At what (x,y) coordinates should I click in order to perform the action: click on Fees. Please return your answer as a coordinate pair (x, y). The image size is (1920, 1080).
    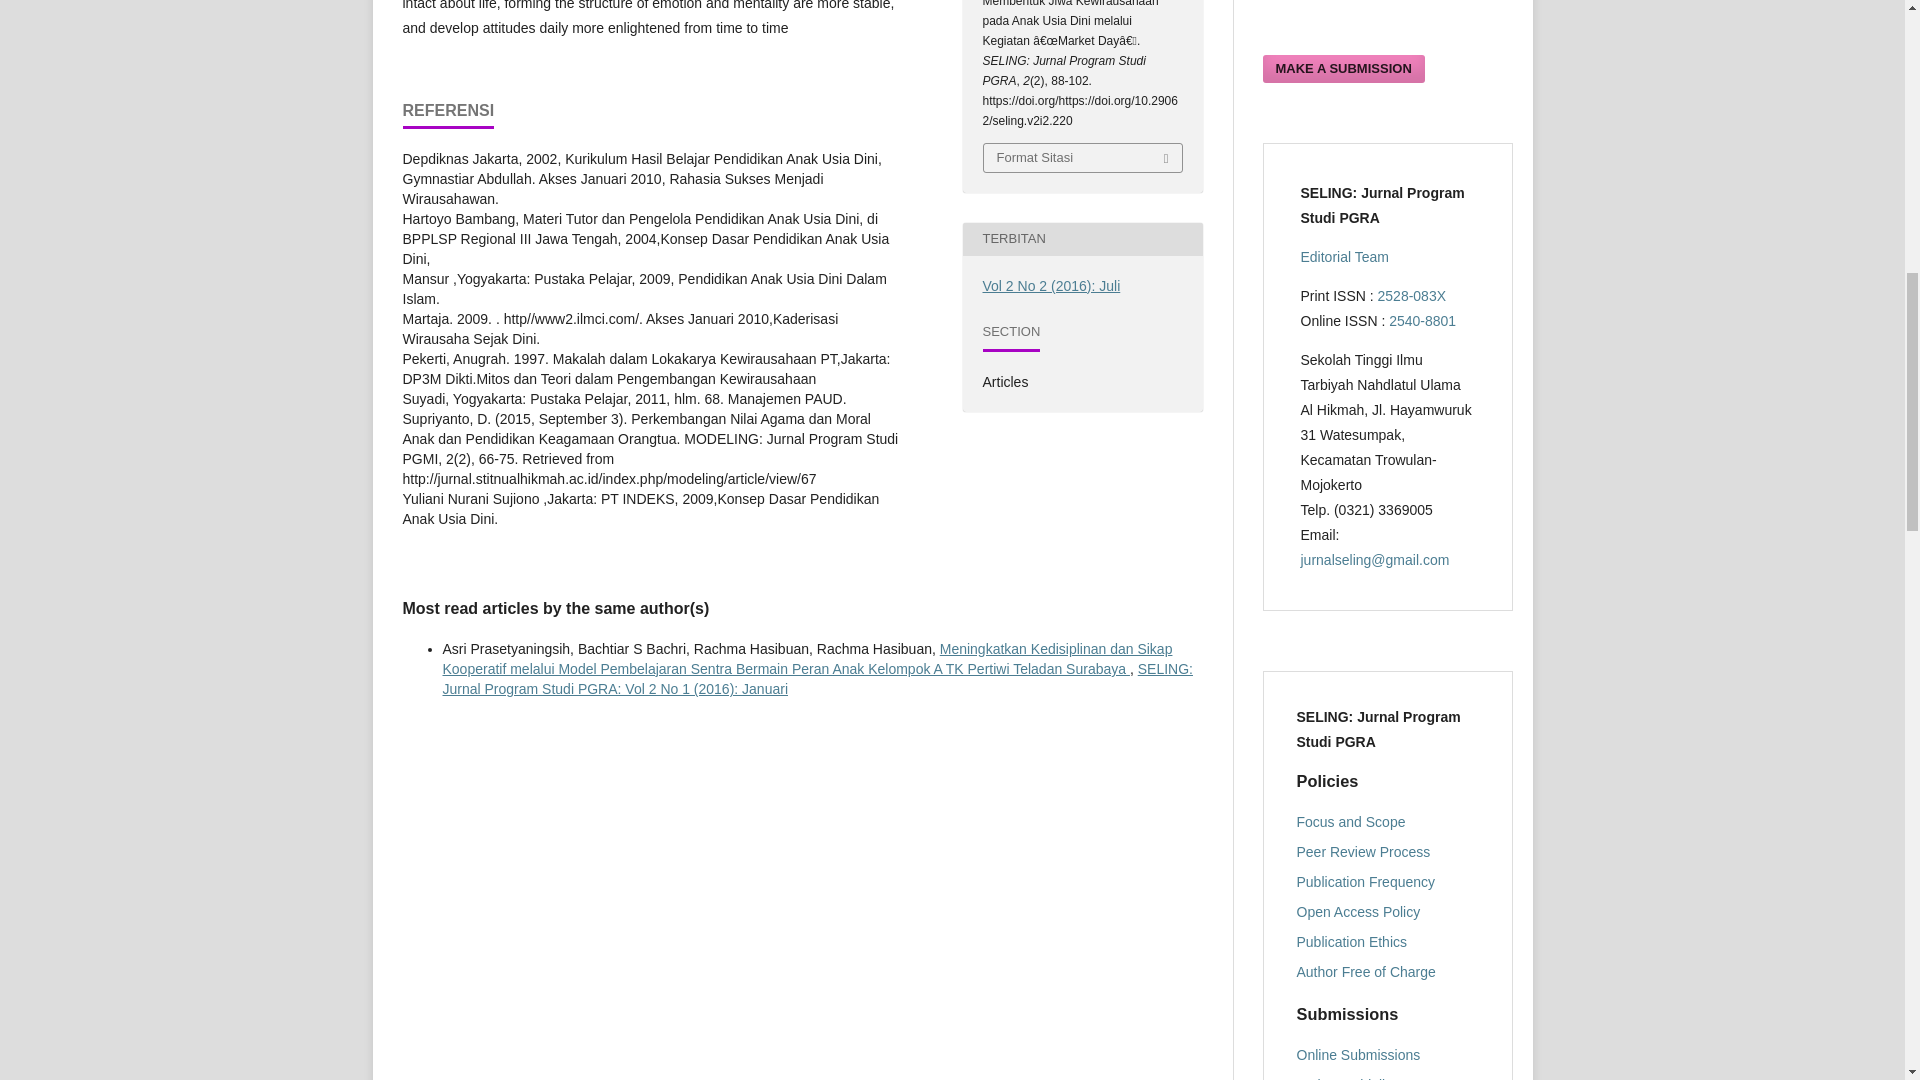
    Looking at the image, I should click on (1365, 972).